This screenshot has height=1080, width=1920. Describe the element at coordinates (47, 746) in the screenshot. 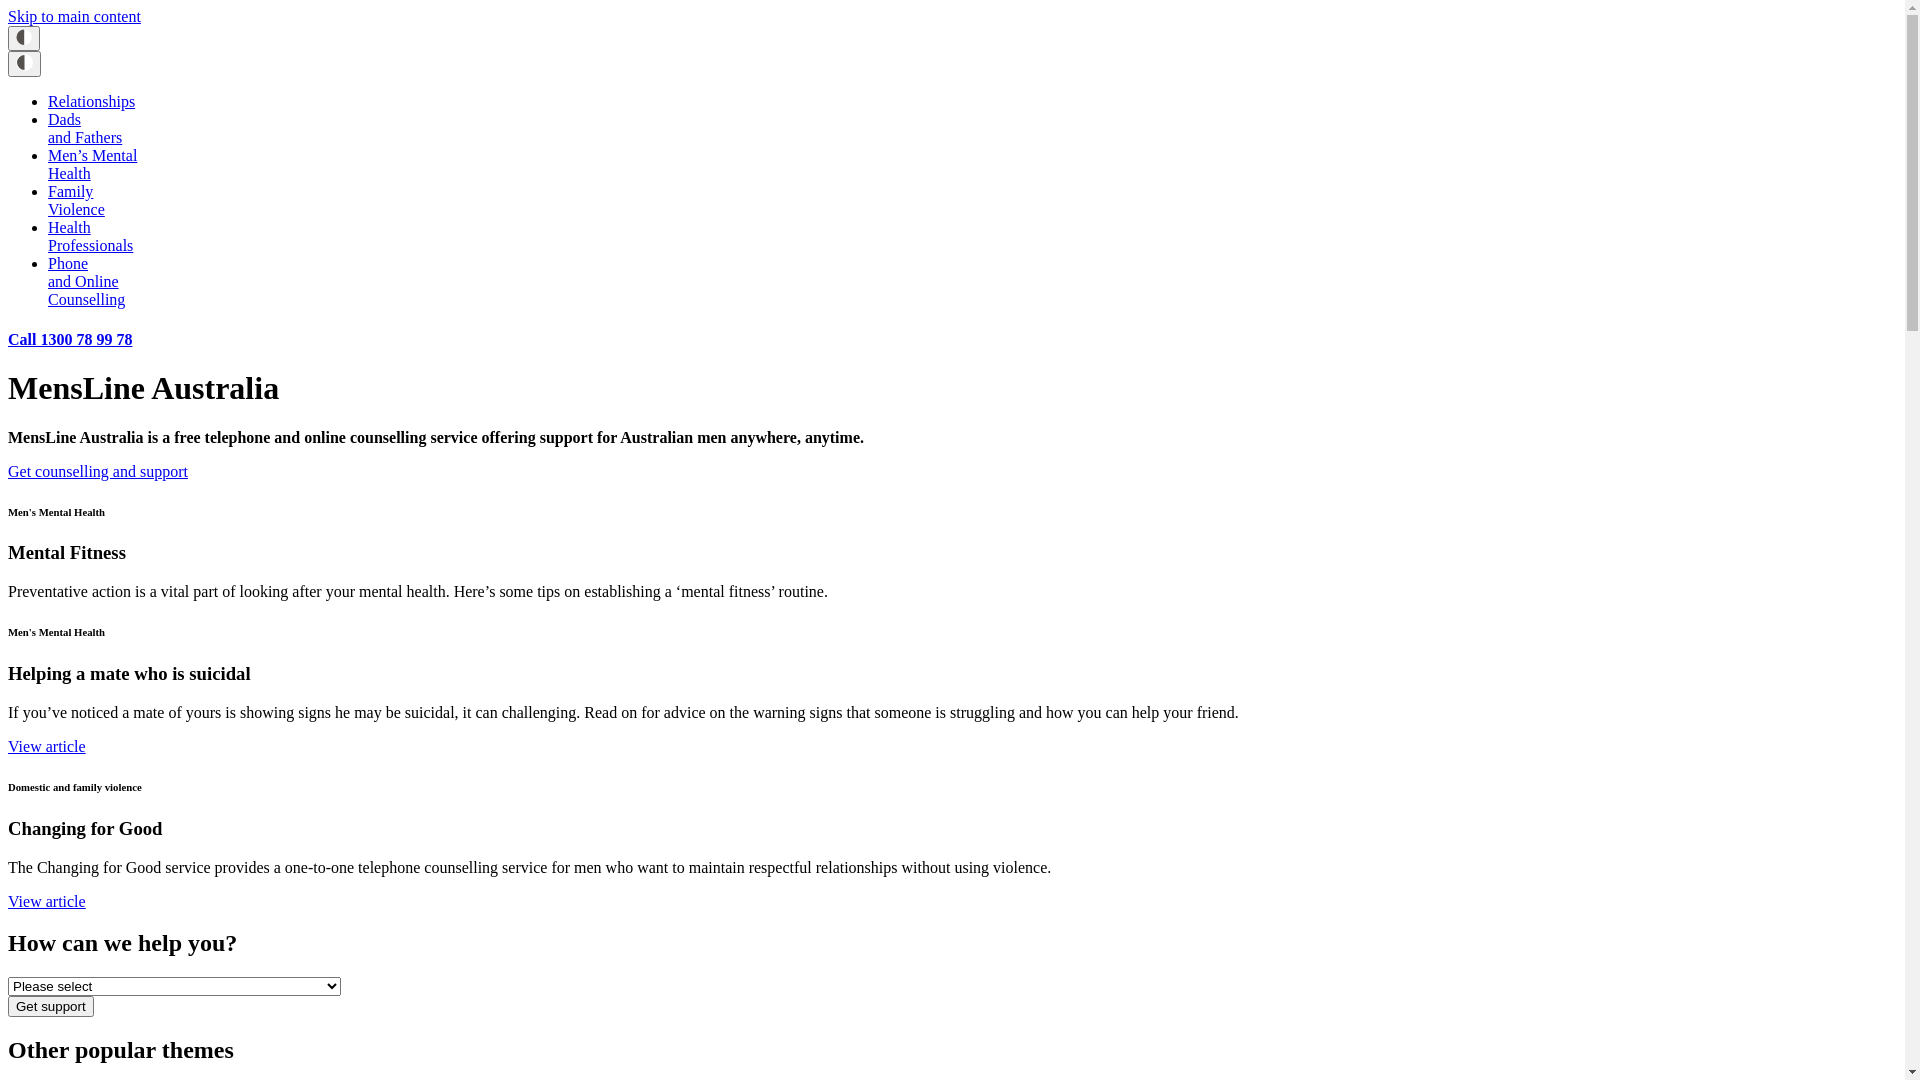

I see `View article` at that location.